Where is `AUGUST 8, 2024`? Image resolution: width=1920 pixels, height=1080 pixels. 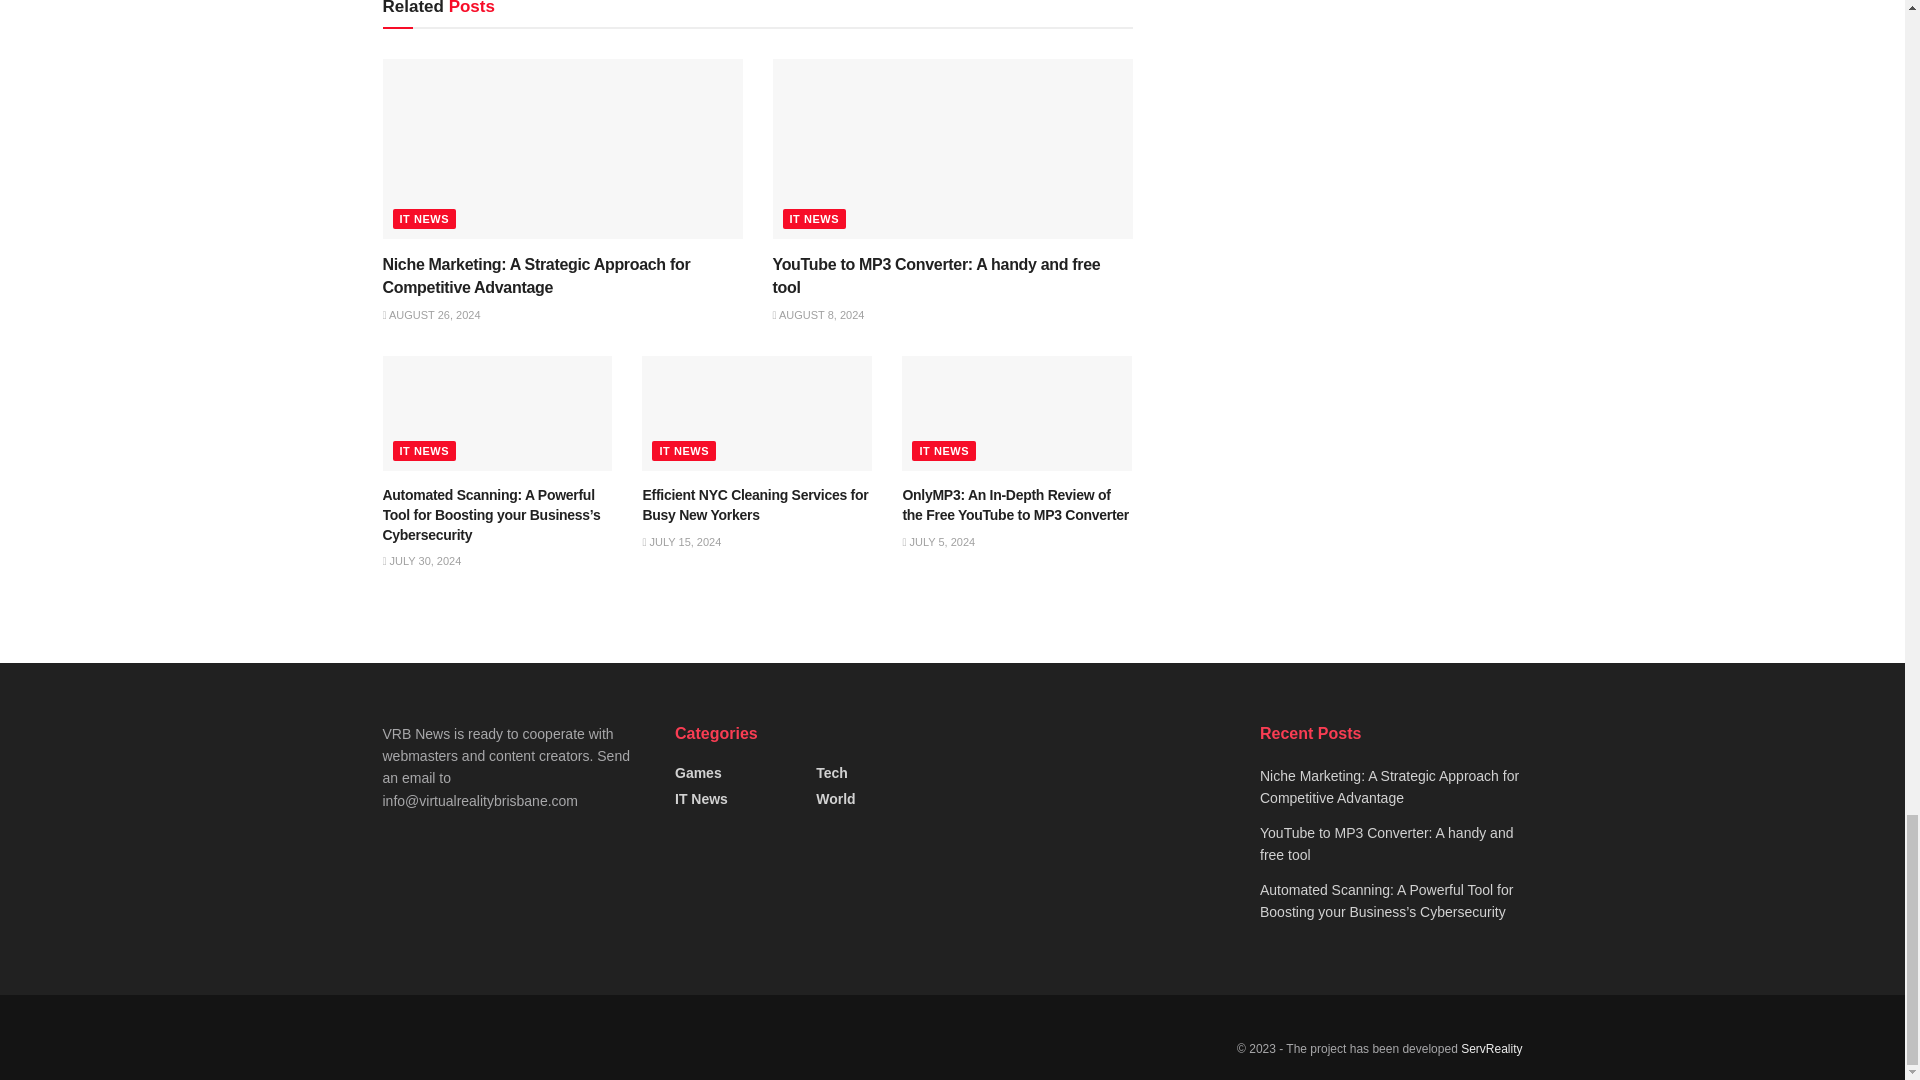
AUGUST 8, 2024 is located at coordinates (818, 314).